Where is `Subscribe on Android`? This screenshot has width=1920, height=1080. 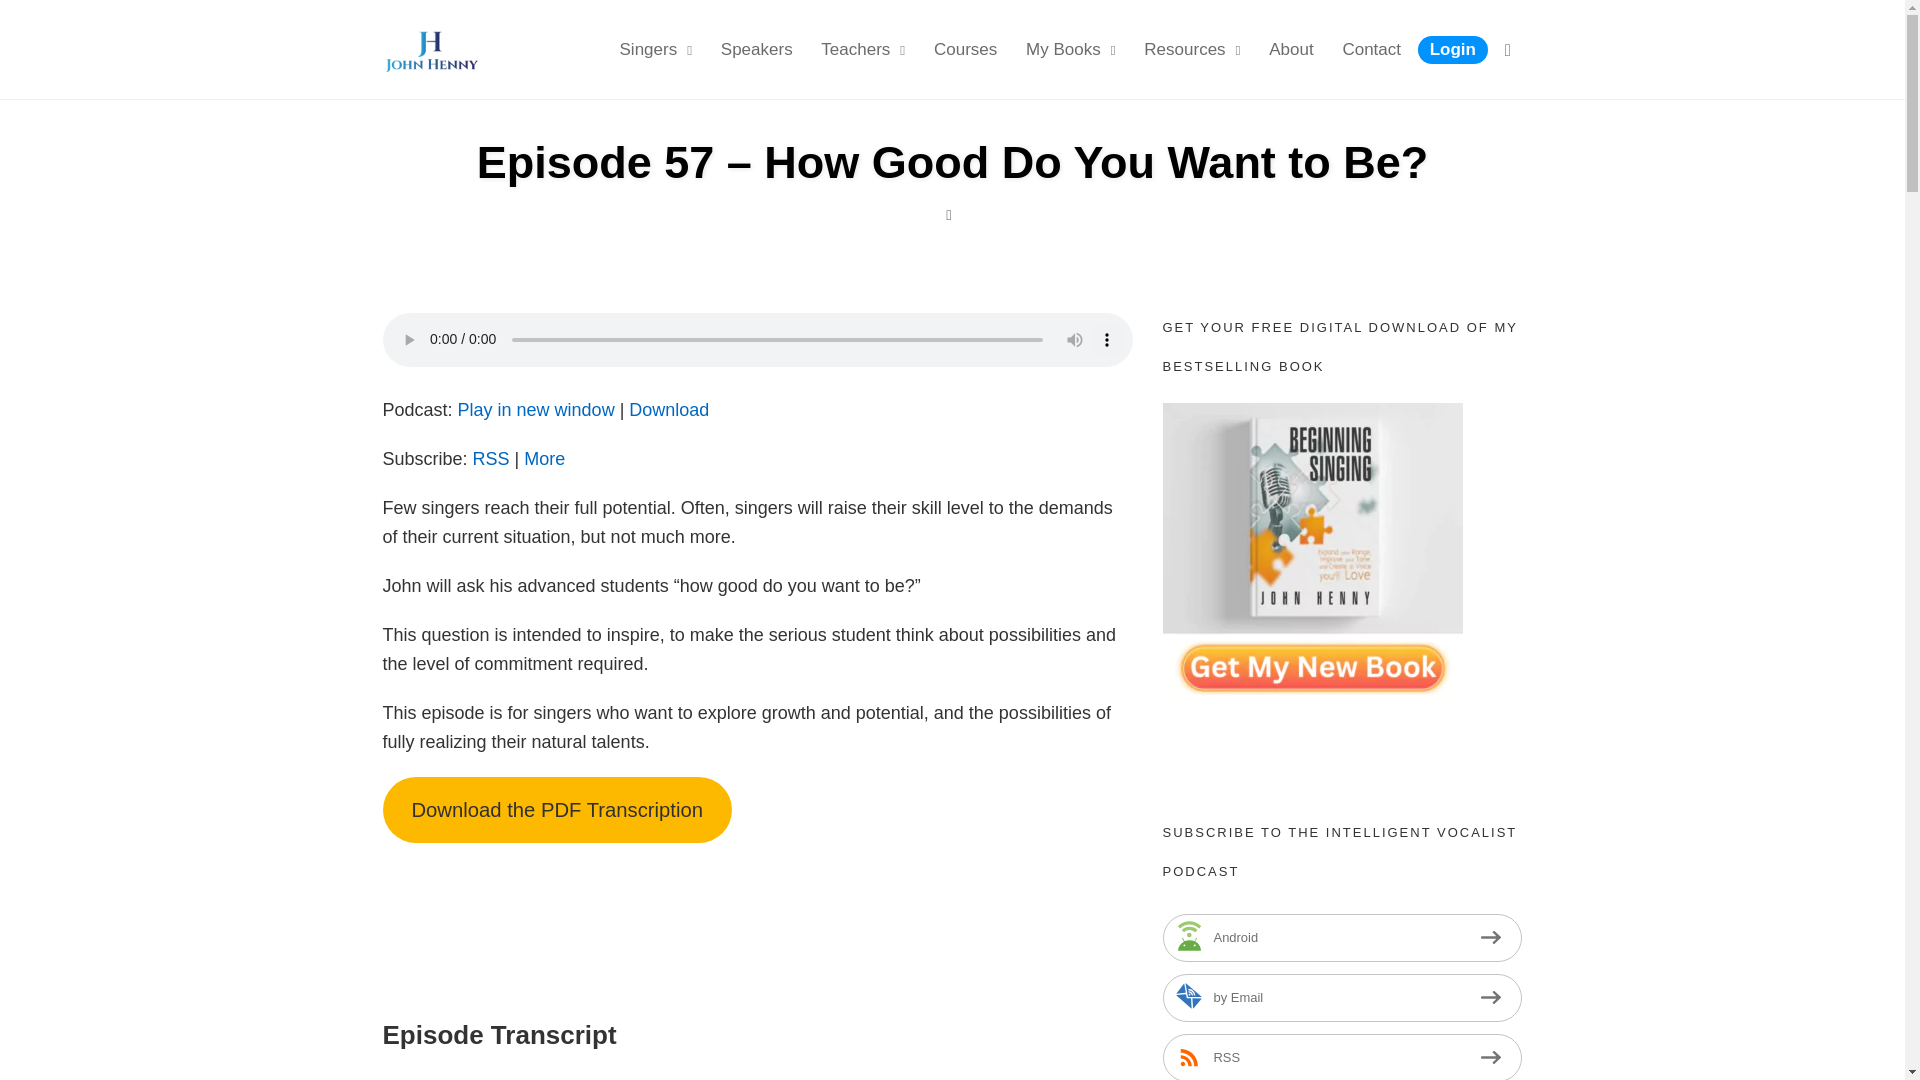
Subscribe on Android is located at coordinates (1342, 938).